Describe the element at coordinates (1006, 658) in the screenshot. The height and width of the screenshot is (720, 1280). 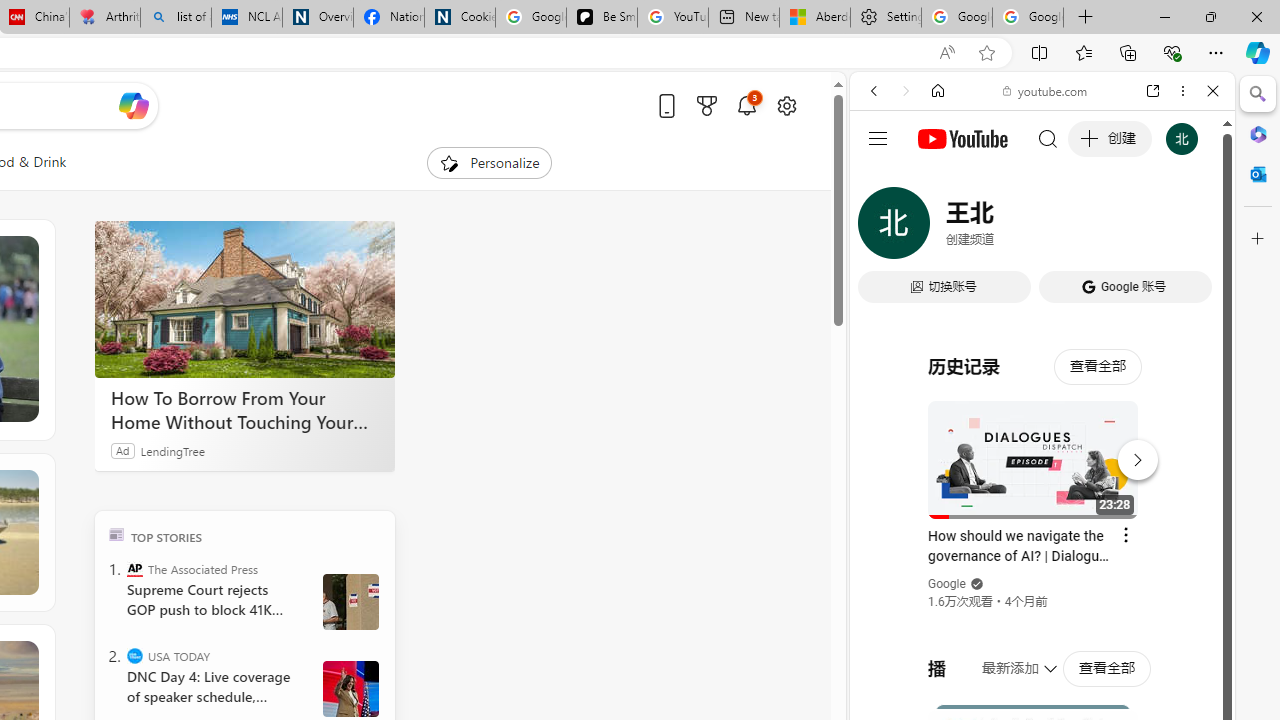
I see `Search videos from youtube.com` at that location.